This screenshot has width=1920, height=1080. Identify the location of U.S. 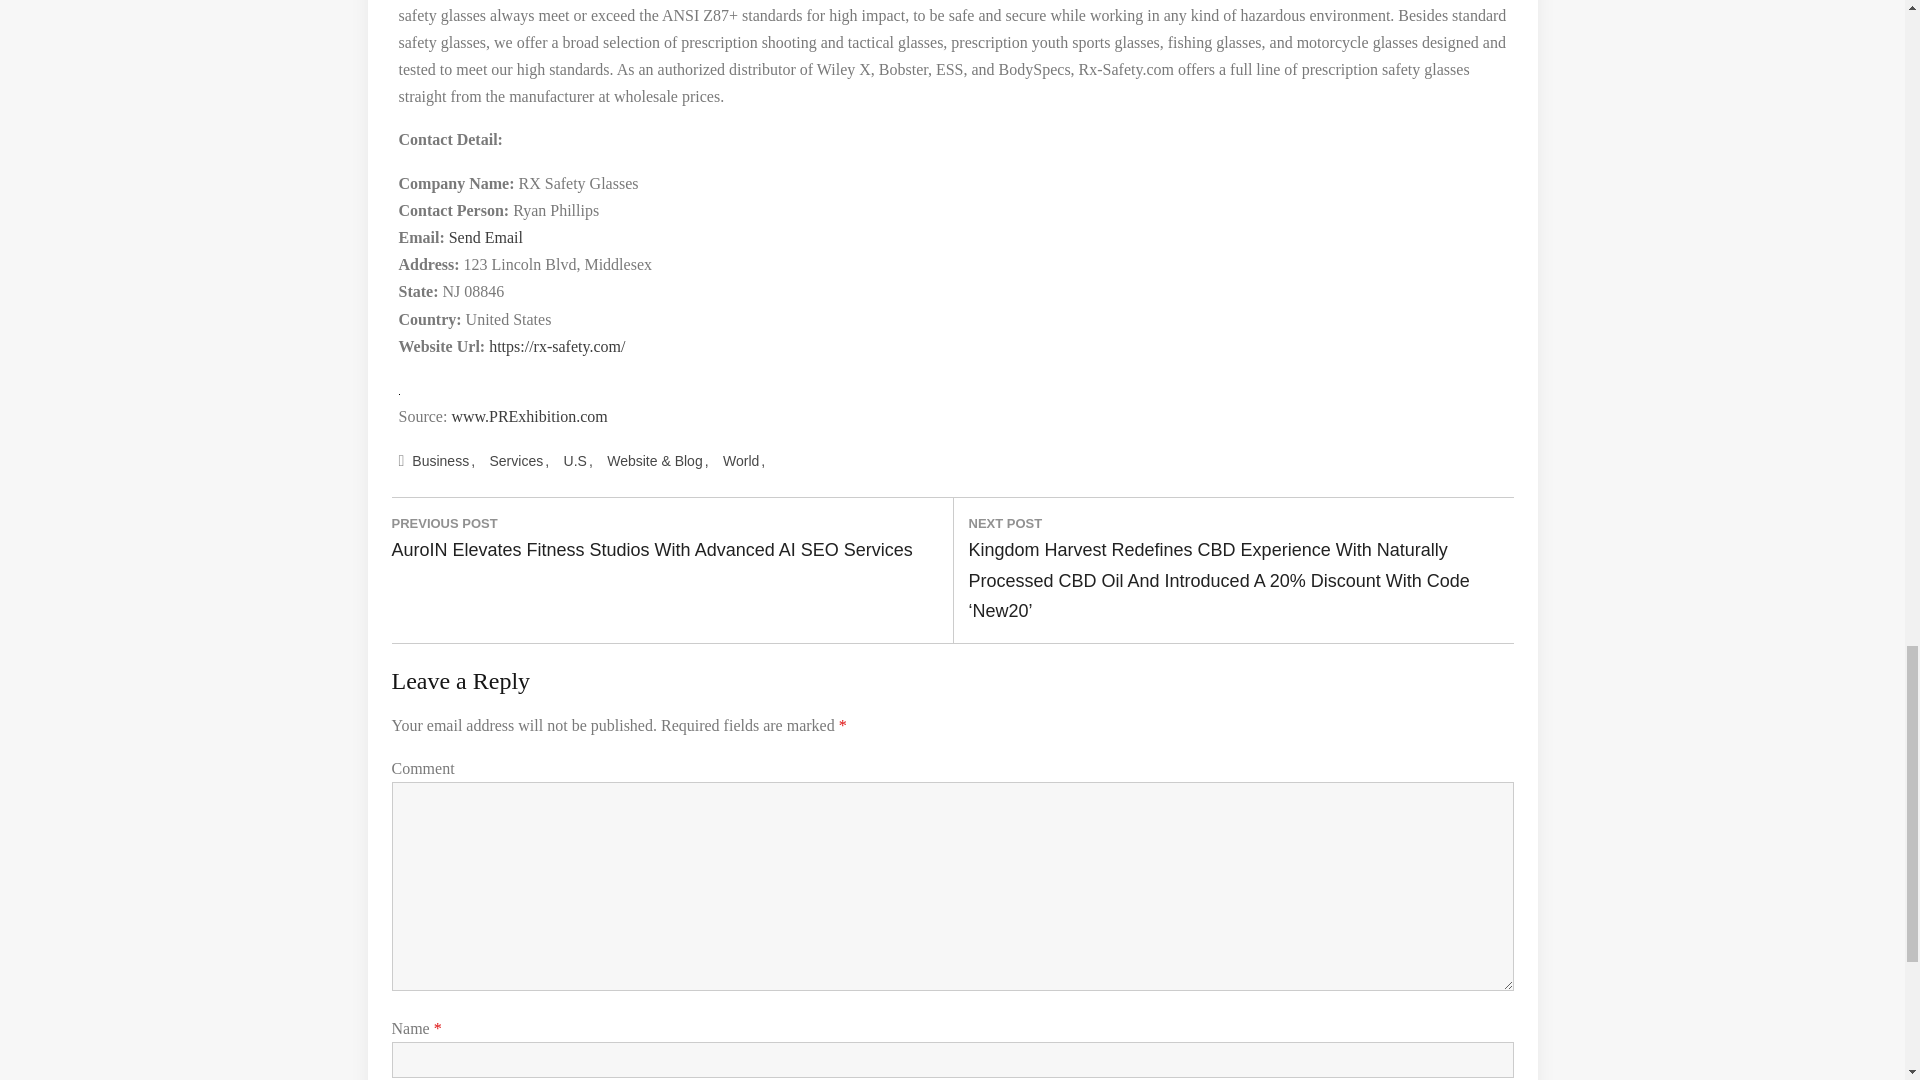
(578, 462).